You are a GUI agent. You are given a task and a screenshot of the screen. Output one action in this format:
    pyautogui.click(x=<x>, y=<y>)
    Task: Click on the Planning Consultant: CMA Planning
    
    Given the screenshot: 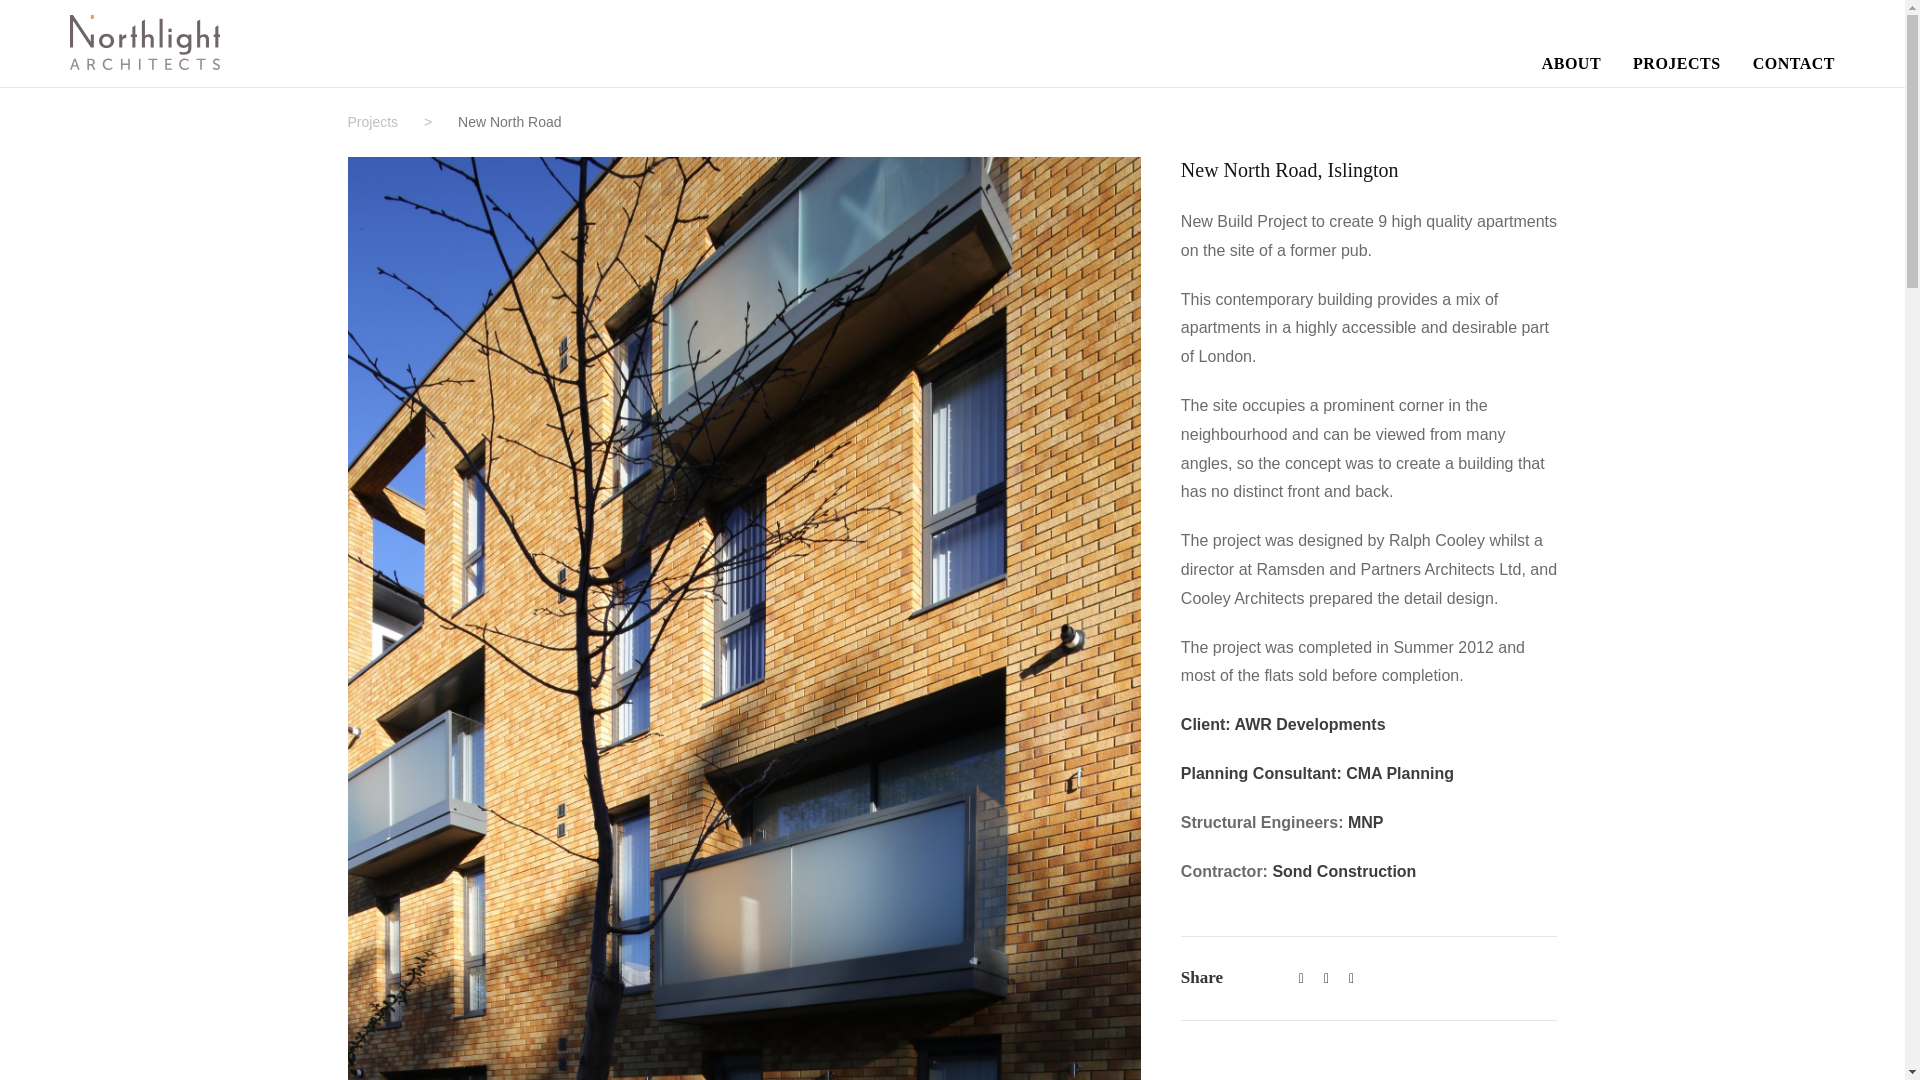 What is the action you would take?
    pyautogui.click(x=1316, y=772)
    